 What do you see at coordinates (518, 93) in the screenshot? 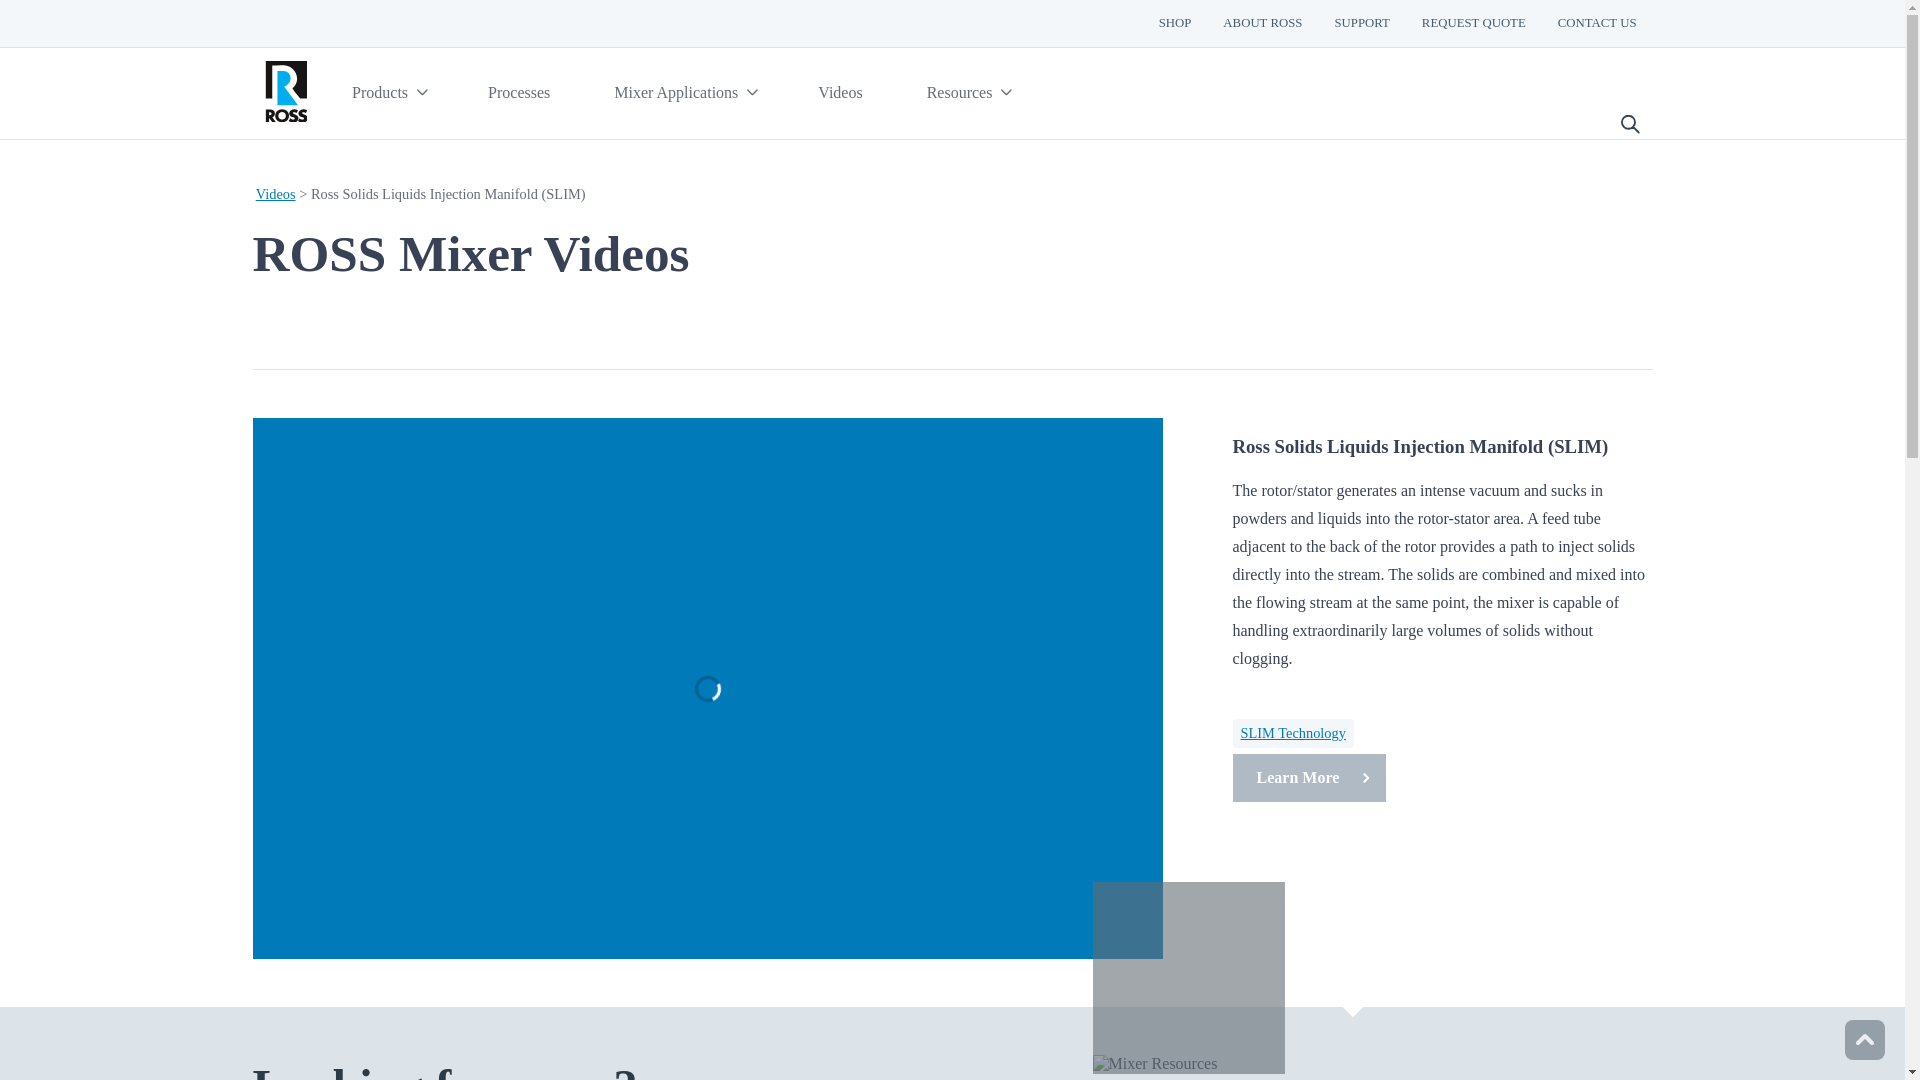
I see `Processes` at bounding box center [518, 93].